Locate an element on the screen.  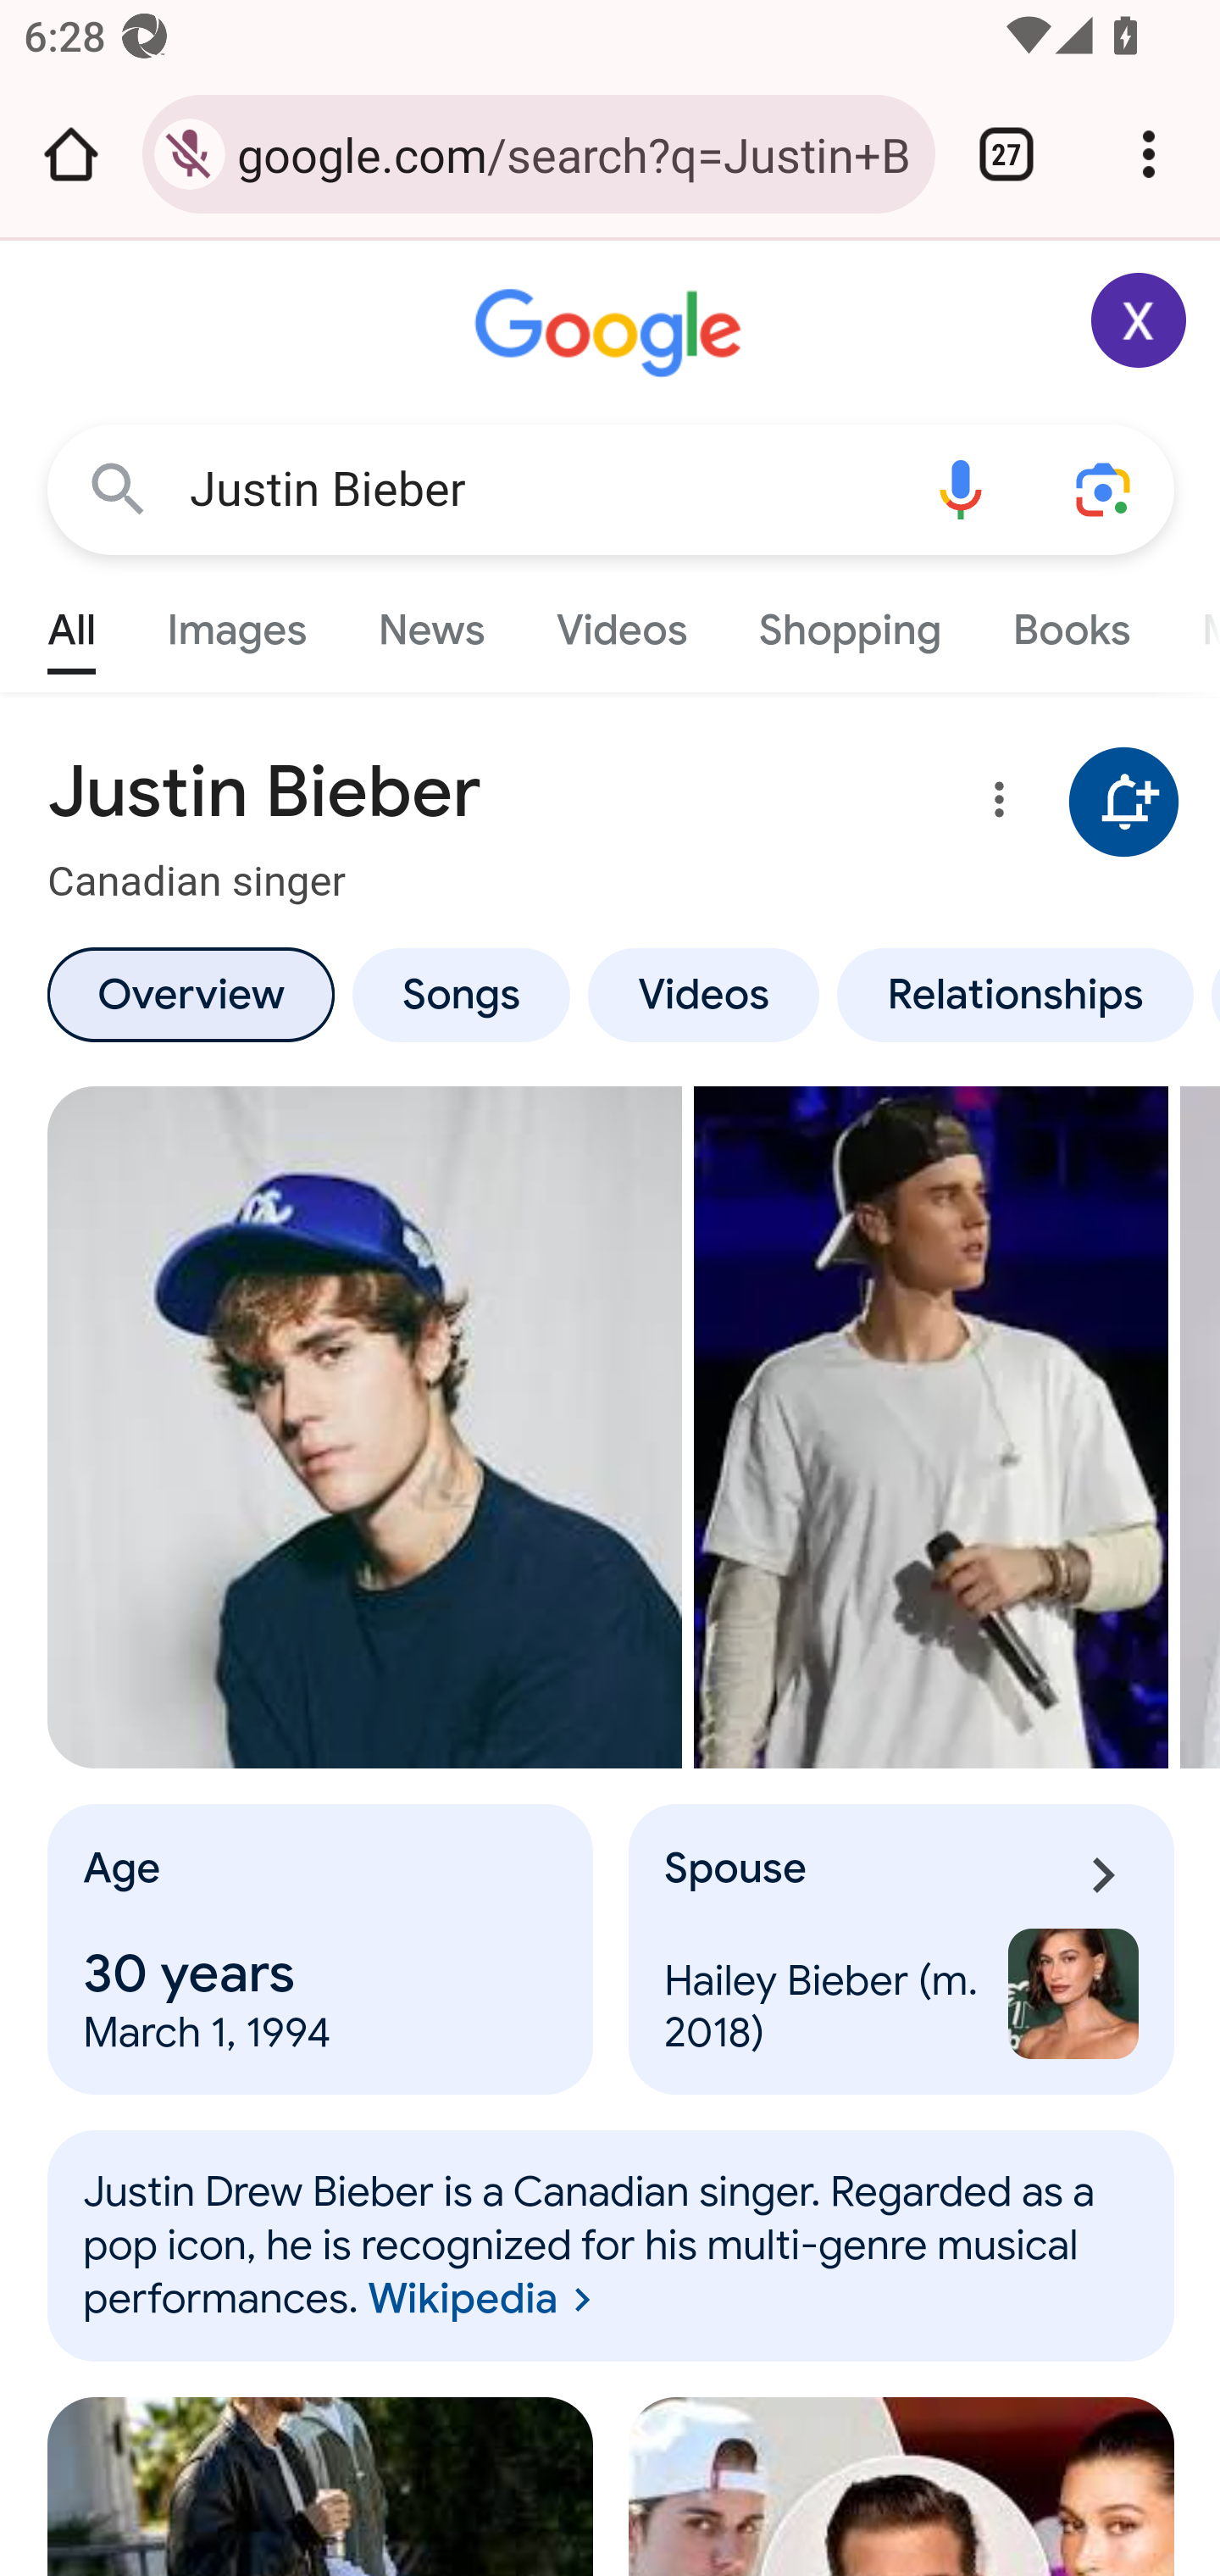
Switch or close tabs is located at coordinates (1006, 154).